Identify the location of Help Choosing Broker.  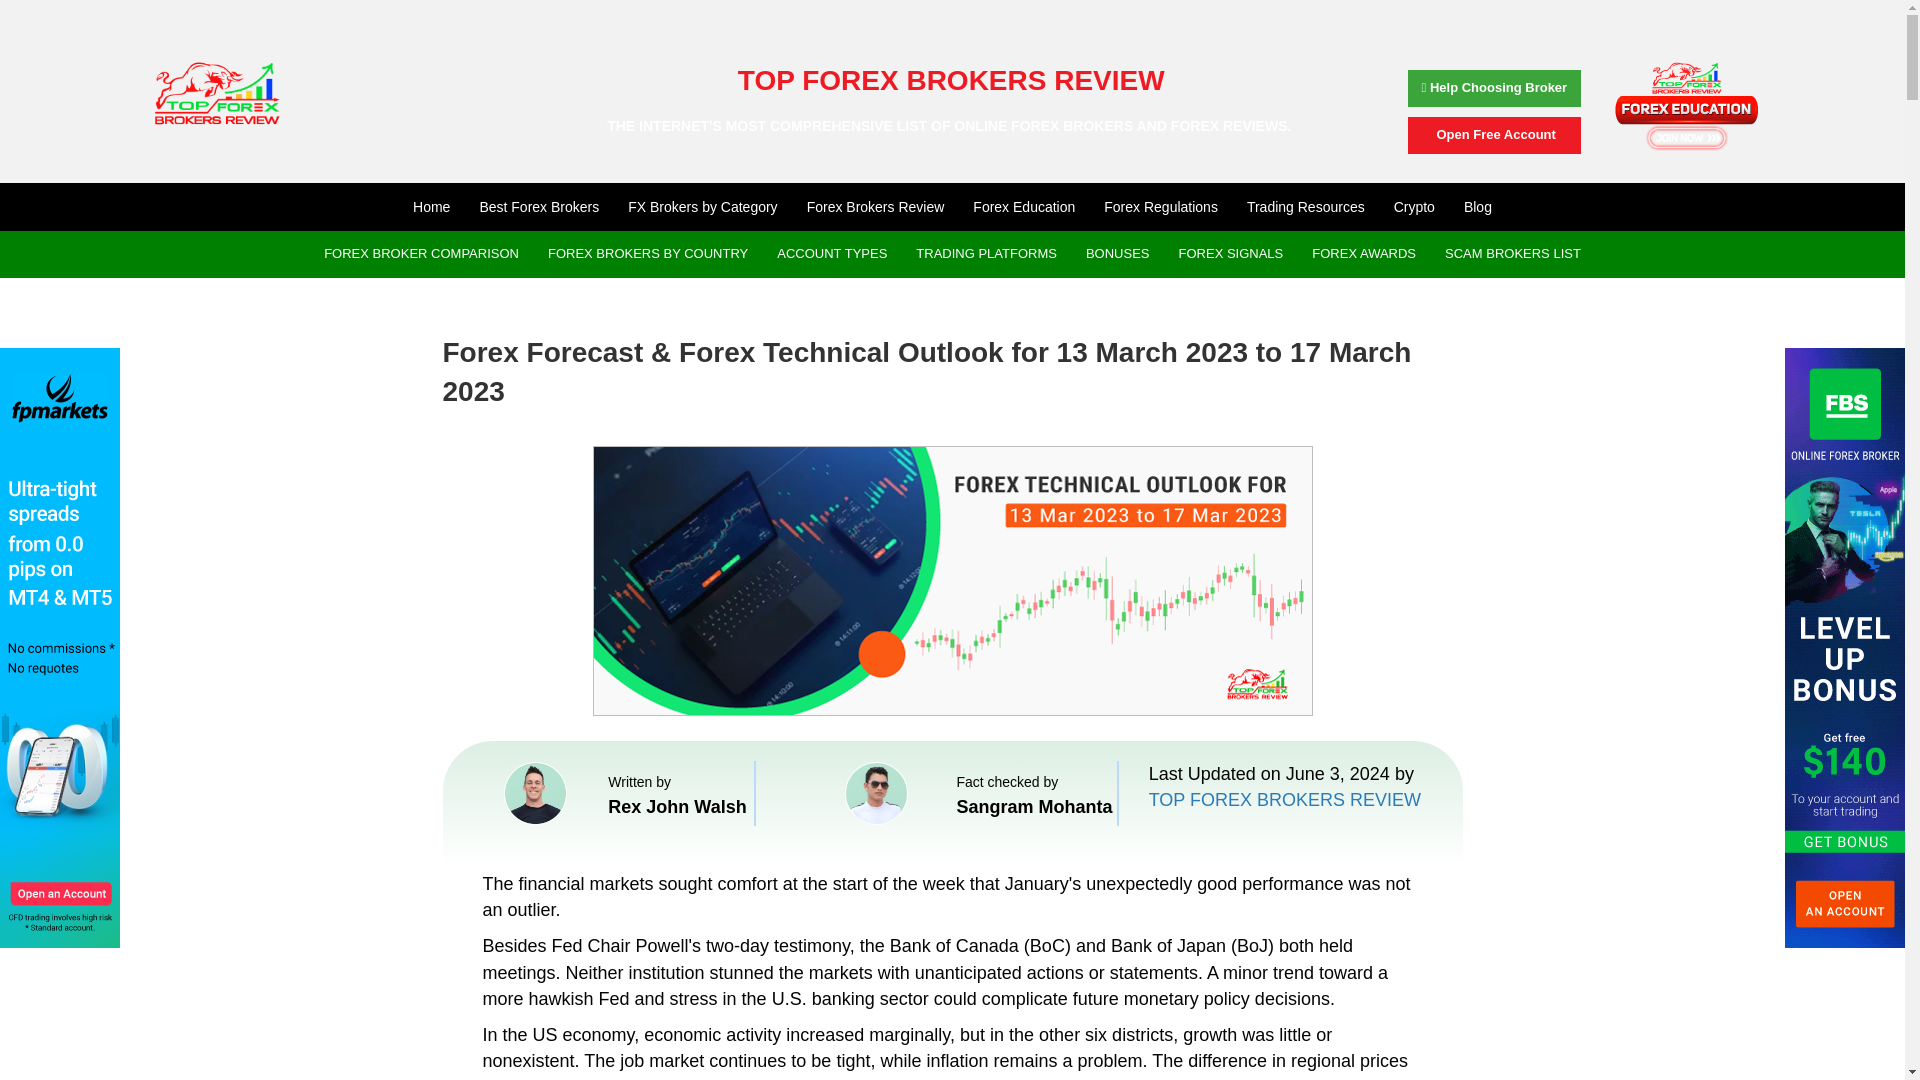
(1494, 88).